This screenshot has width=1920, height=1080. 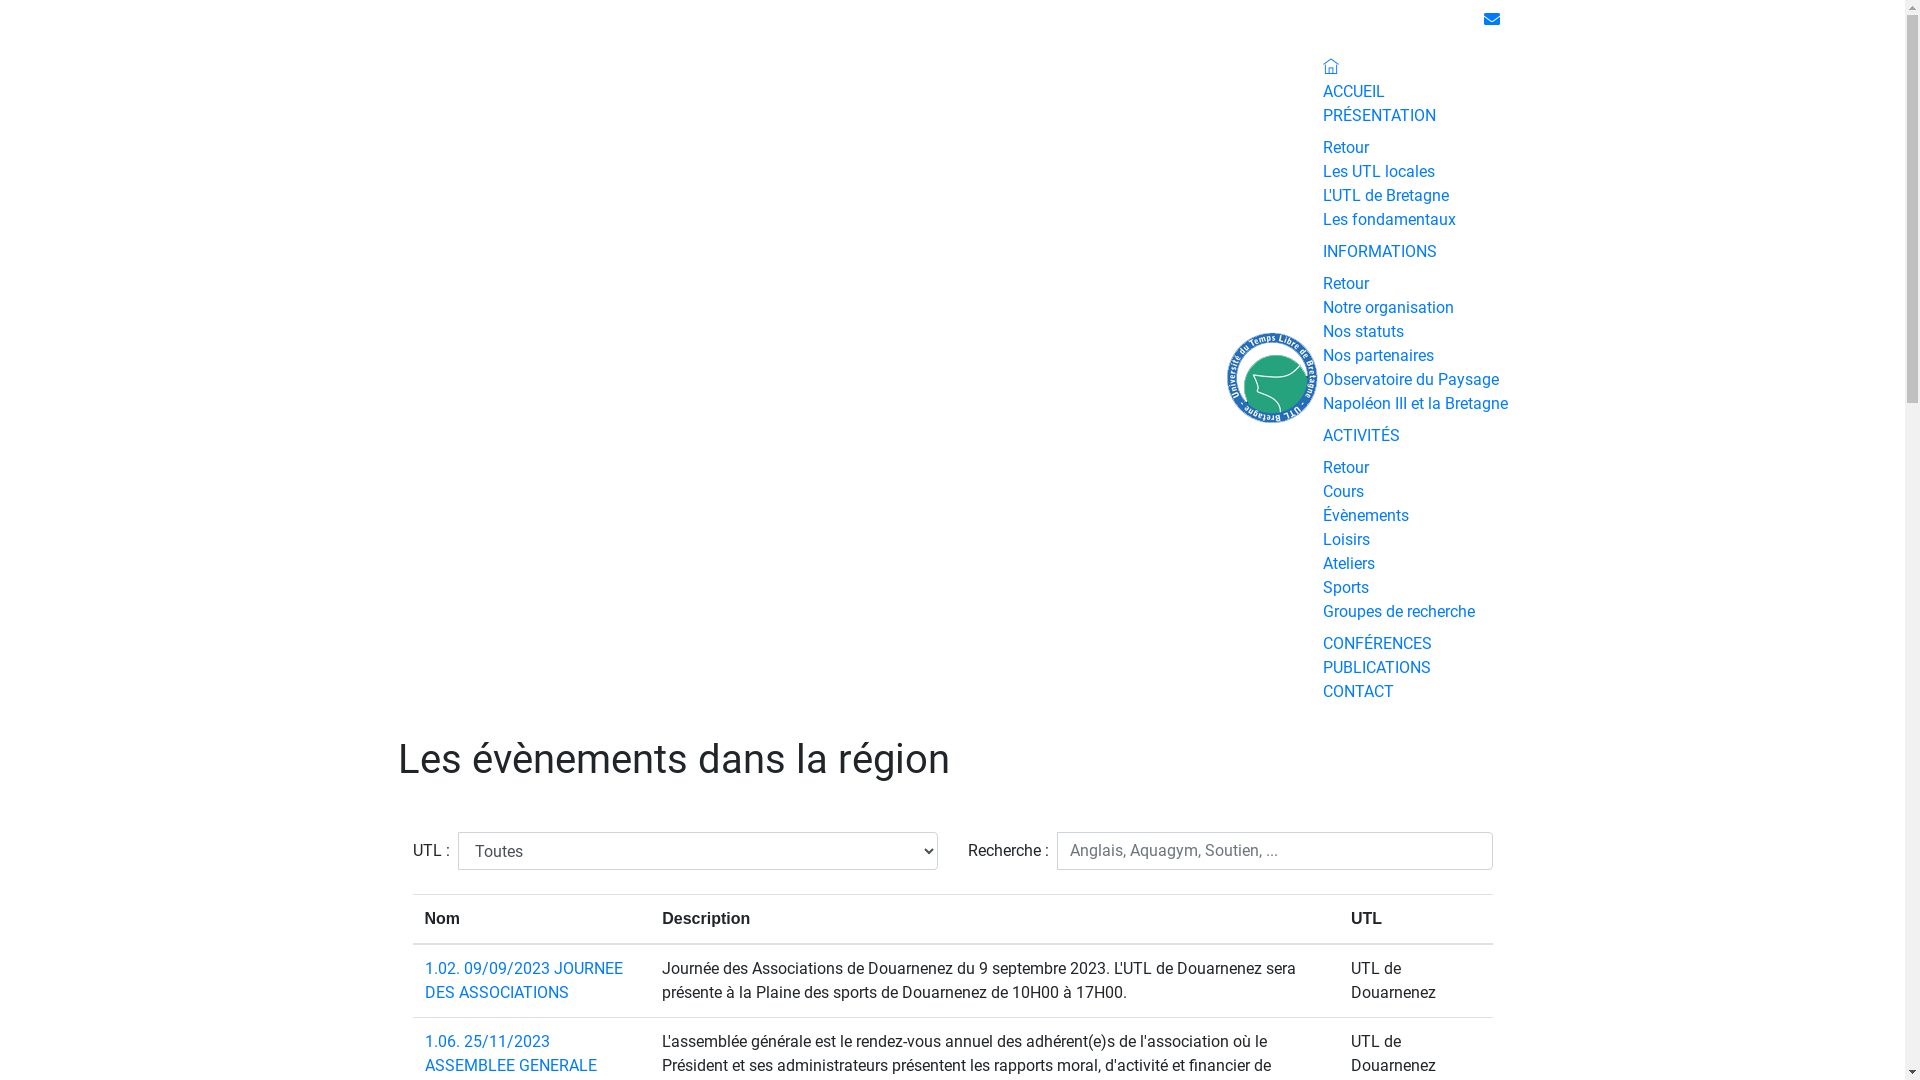 What do you see at coordinates (1385, 196) in the screenshot?
I see `L'UTL de Bretagne` at bounding box center [1385, 196].